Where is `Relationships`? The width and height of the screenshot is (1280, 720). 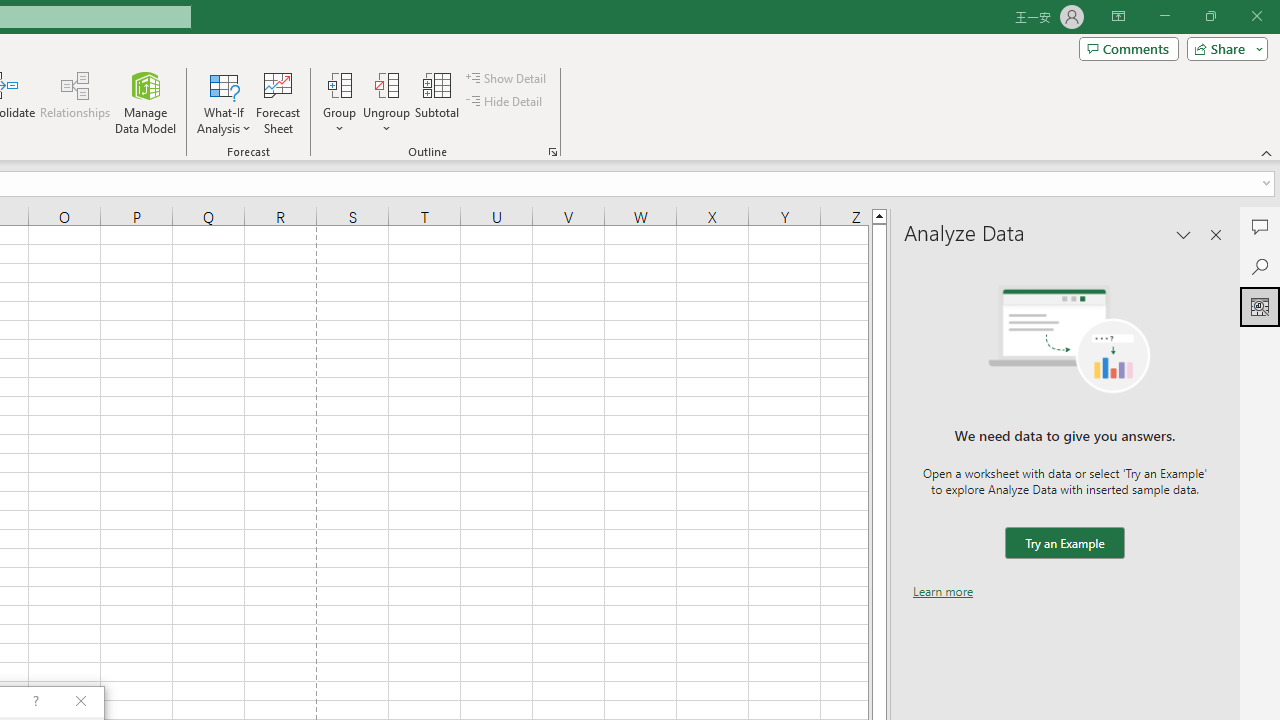 Relationships is located at coordinates (75, 102).